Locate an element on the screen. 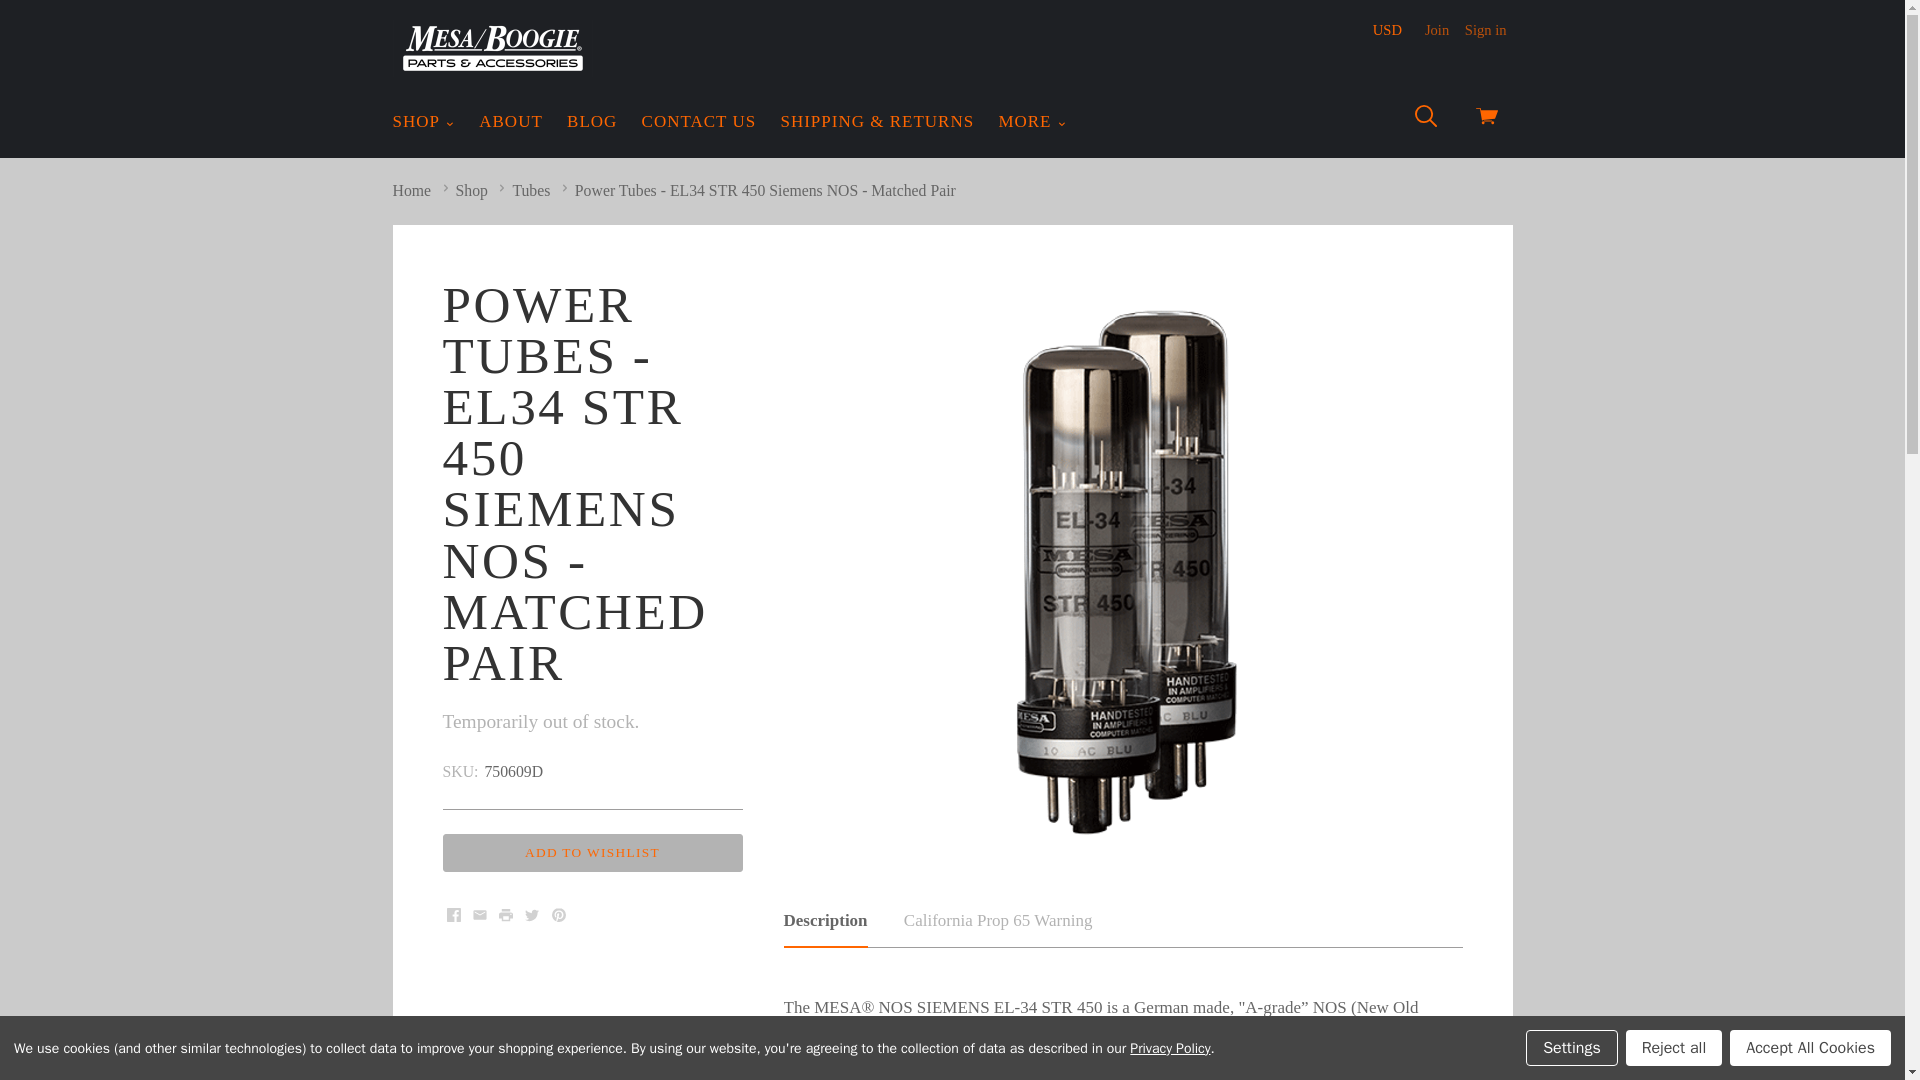 The width and height of the screenshot is (1920, 1080). Add to Wishlist is located at coordinates (591, 852).